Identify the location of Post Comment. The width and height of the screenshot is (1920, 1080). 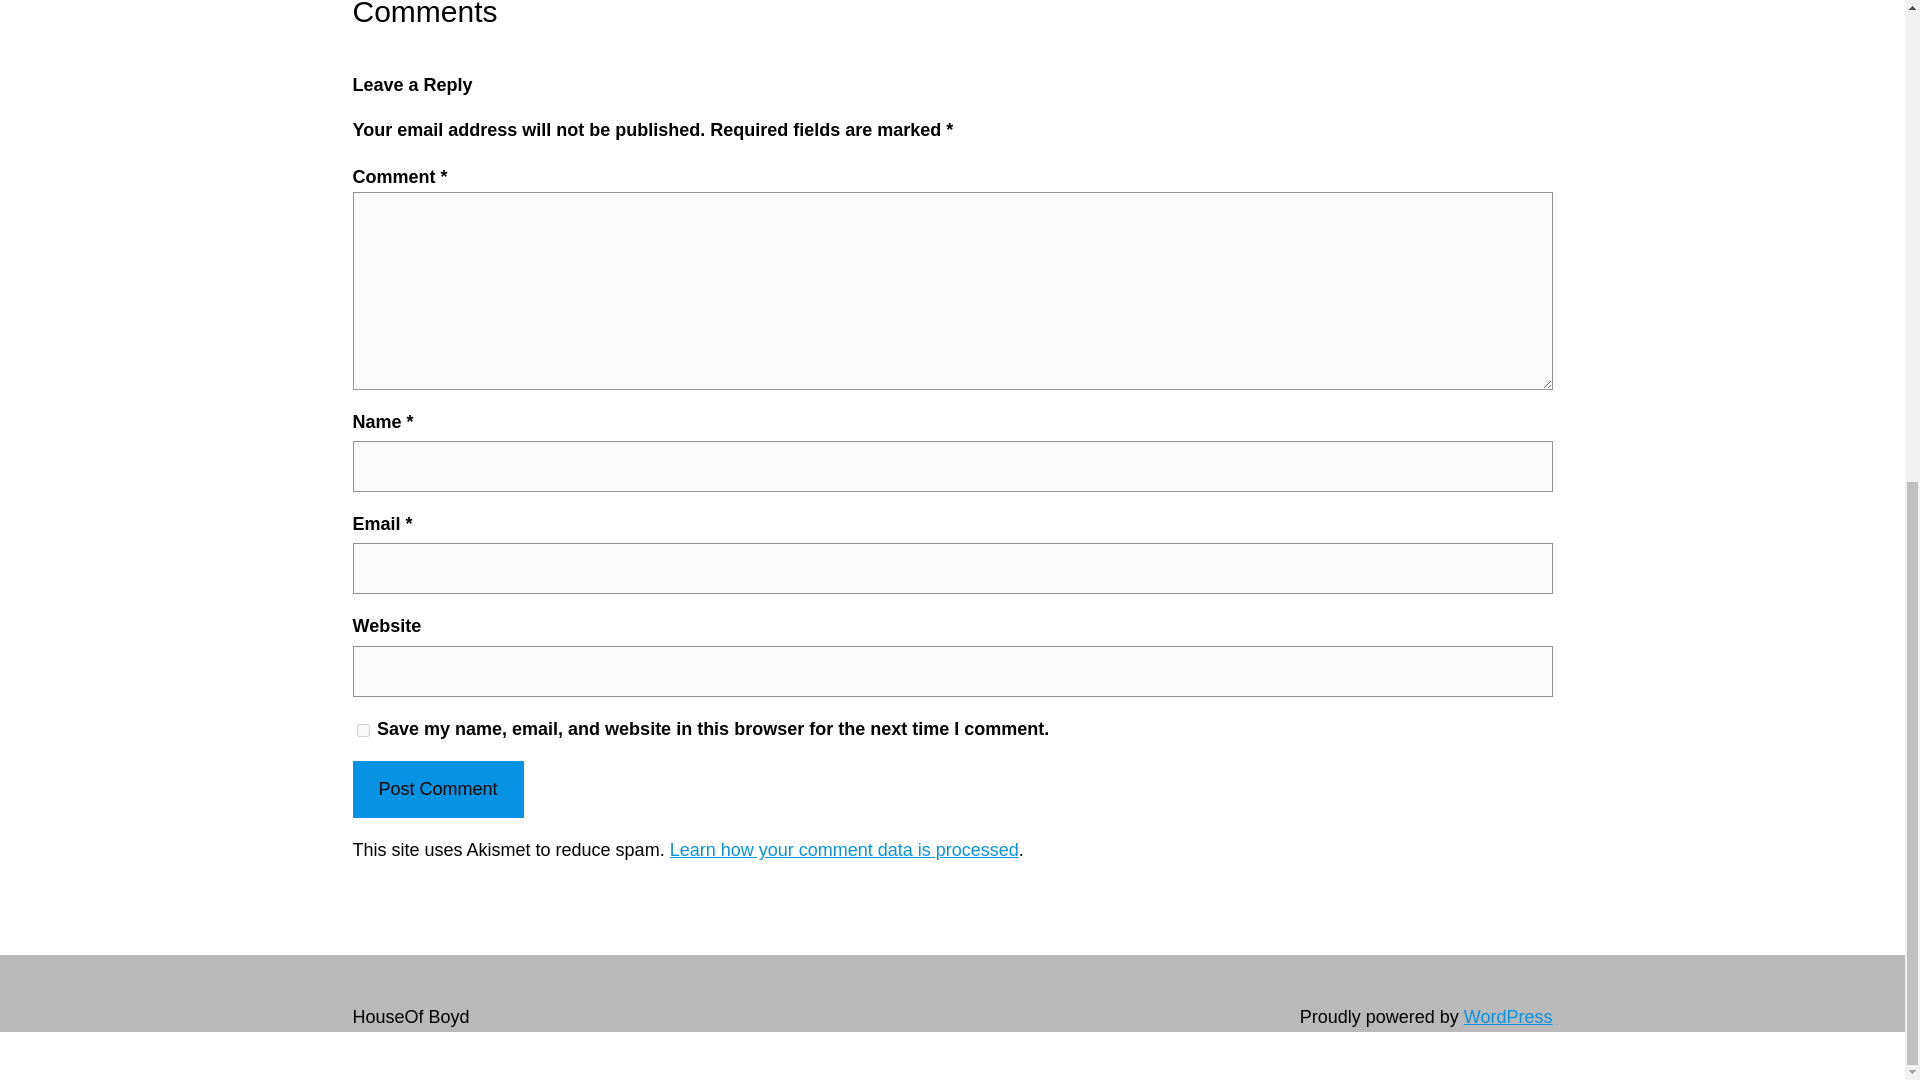
(436, 789).